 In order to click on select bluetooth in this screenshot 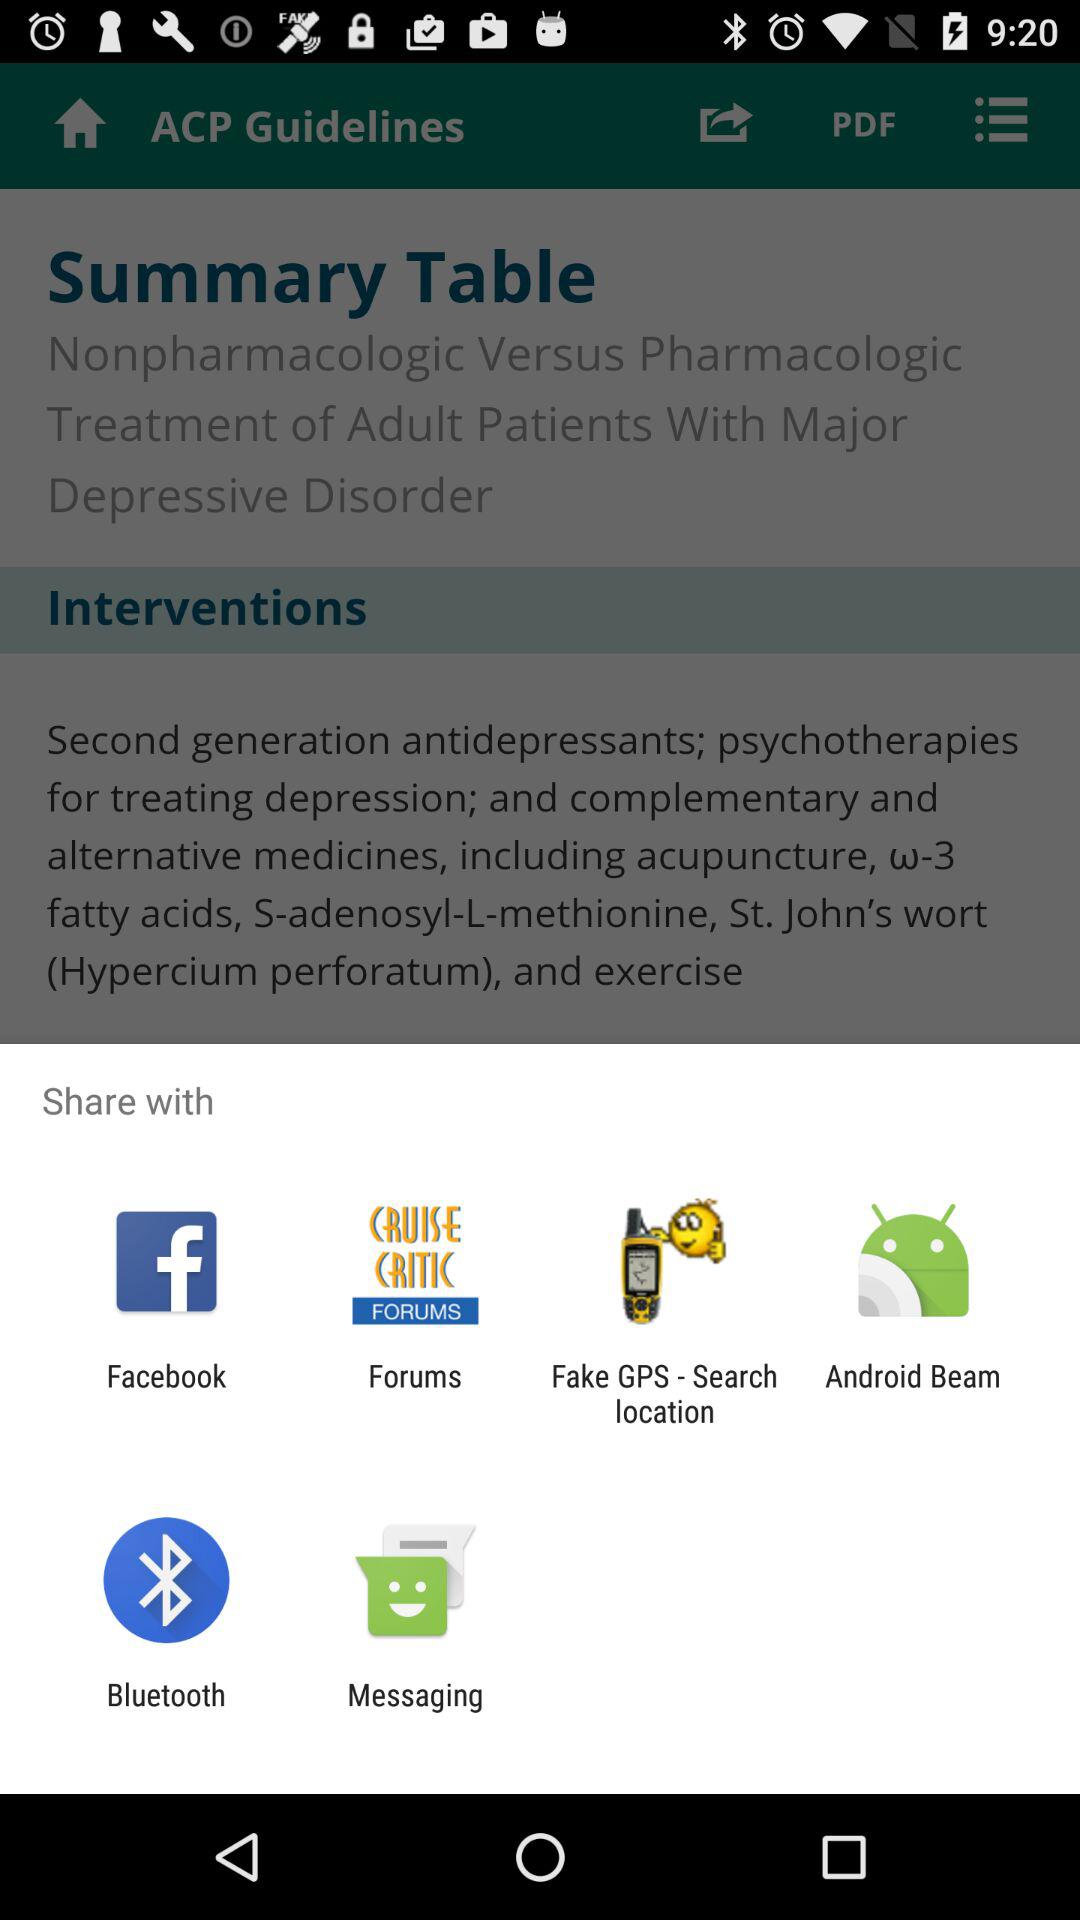, I will do `click(166, 1712)`.